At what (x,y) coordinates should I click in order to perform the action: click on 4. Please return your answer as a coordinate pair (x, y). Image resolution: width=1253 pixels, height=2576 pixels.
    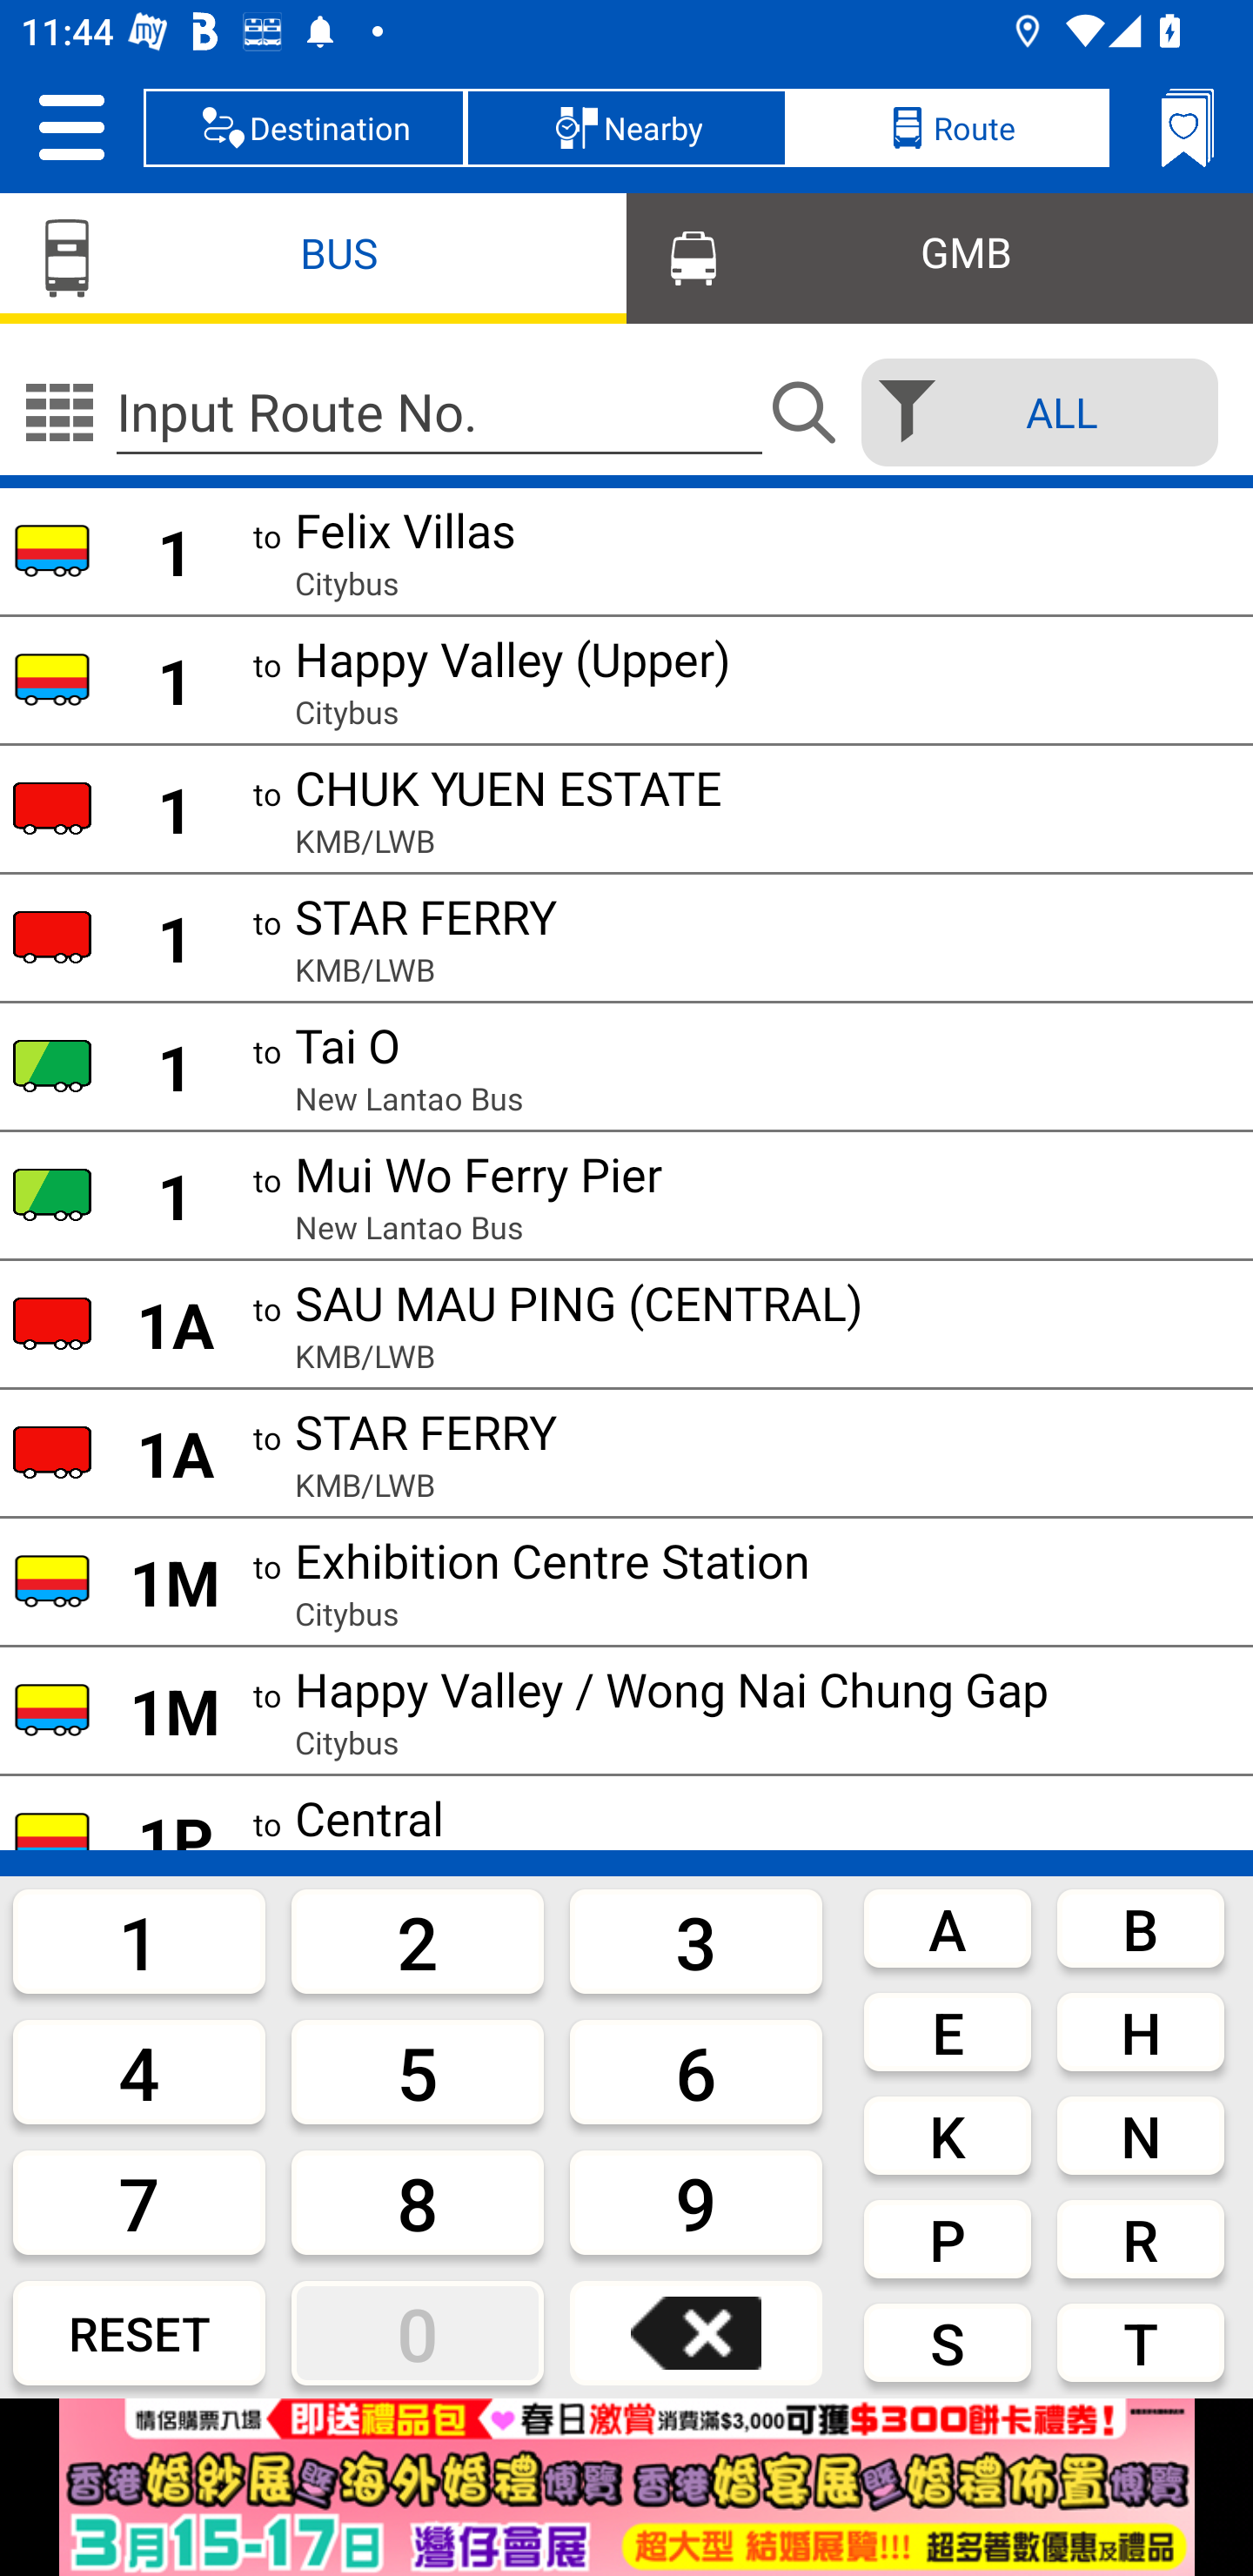
    Looking at the image, I should click on (139, 2072).